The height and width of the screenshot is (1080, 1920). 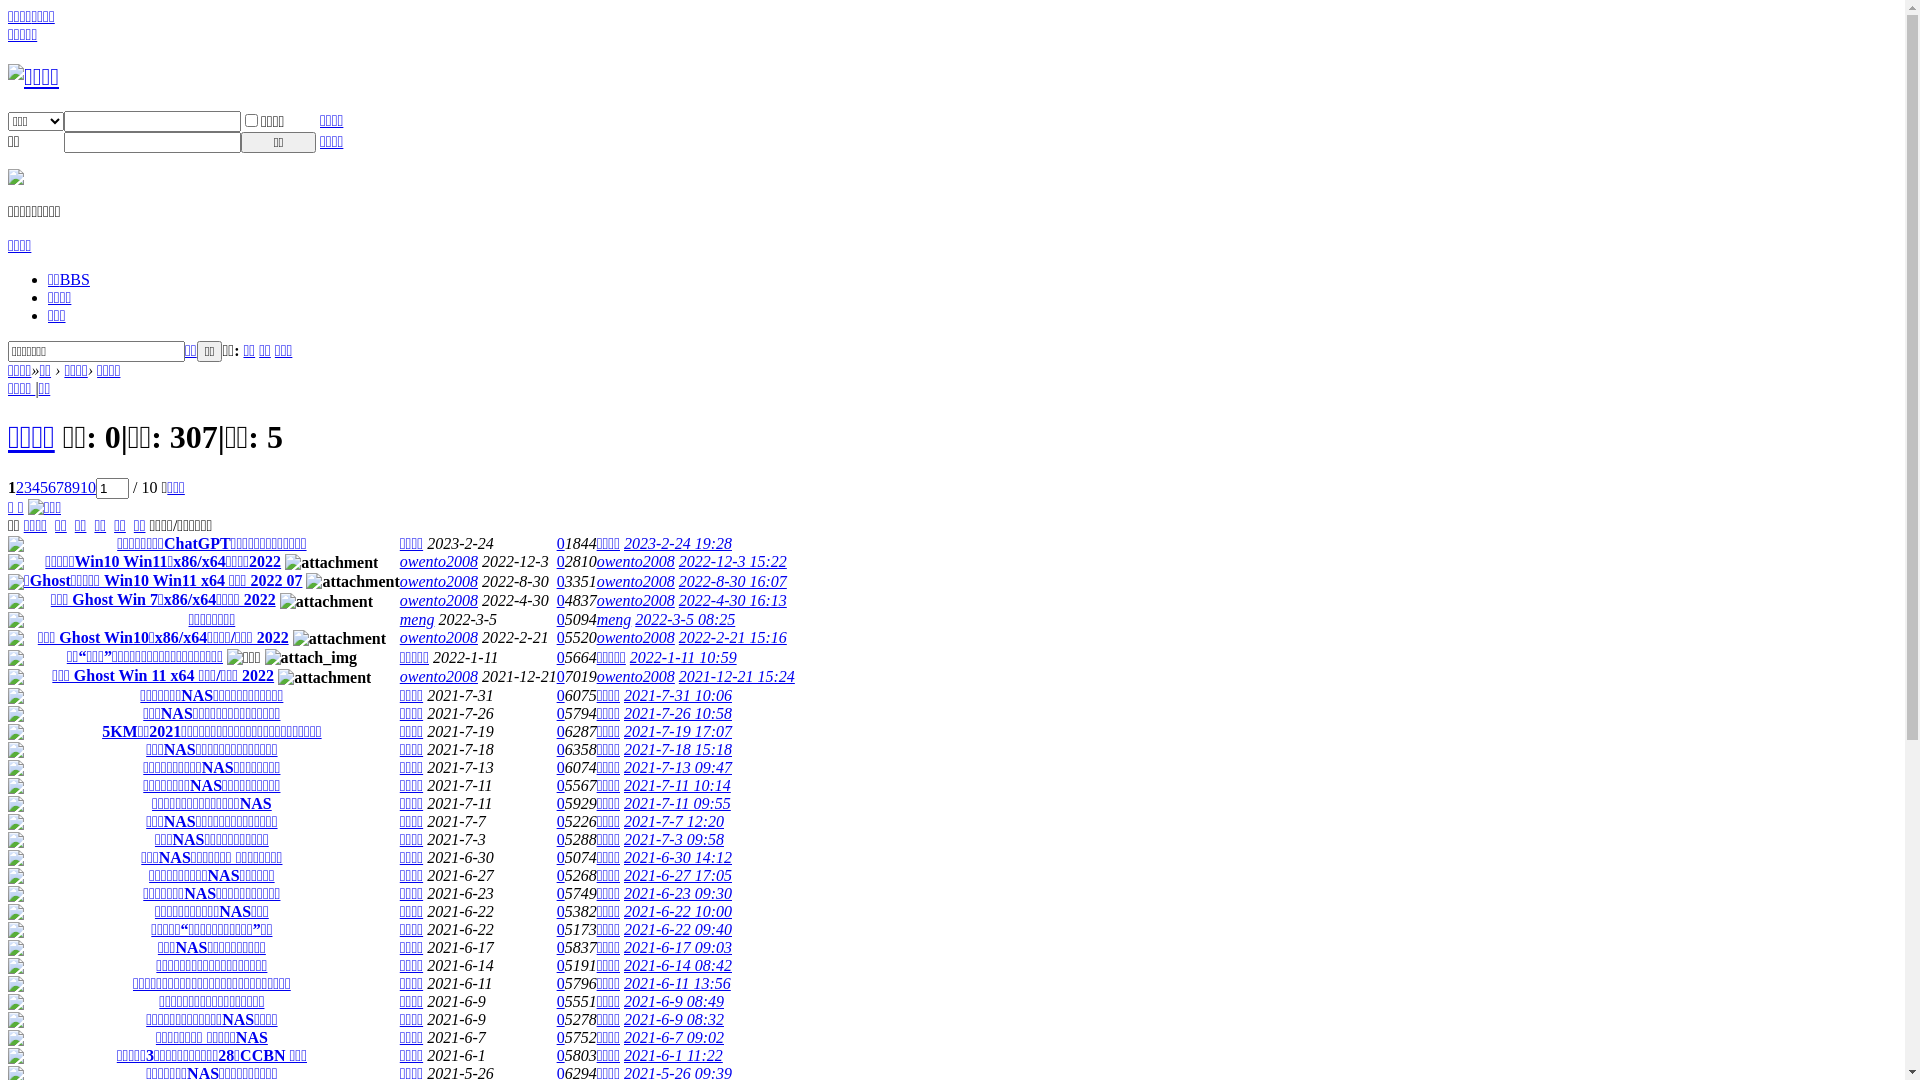 I want to click on 2021-7-31 10:06, so click(x=678, y=696).